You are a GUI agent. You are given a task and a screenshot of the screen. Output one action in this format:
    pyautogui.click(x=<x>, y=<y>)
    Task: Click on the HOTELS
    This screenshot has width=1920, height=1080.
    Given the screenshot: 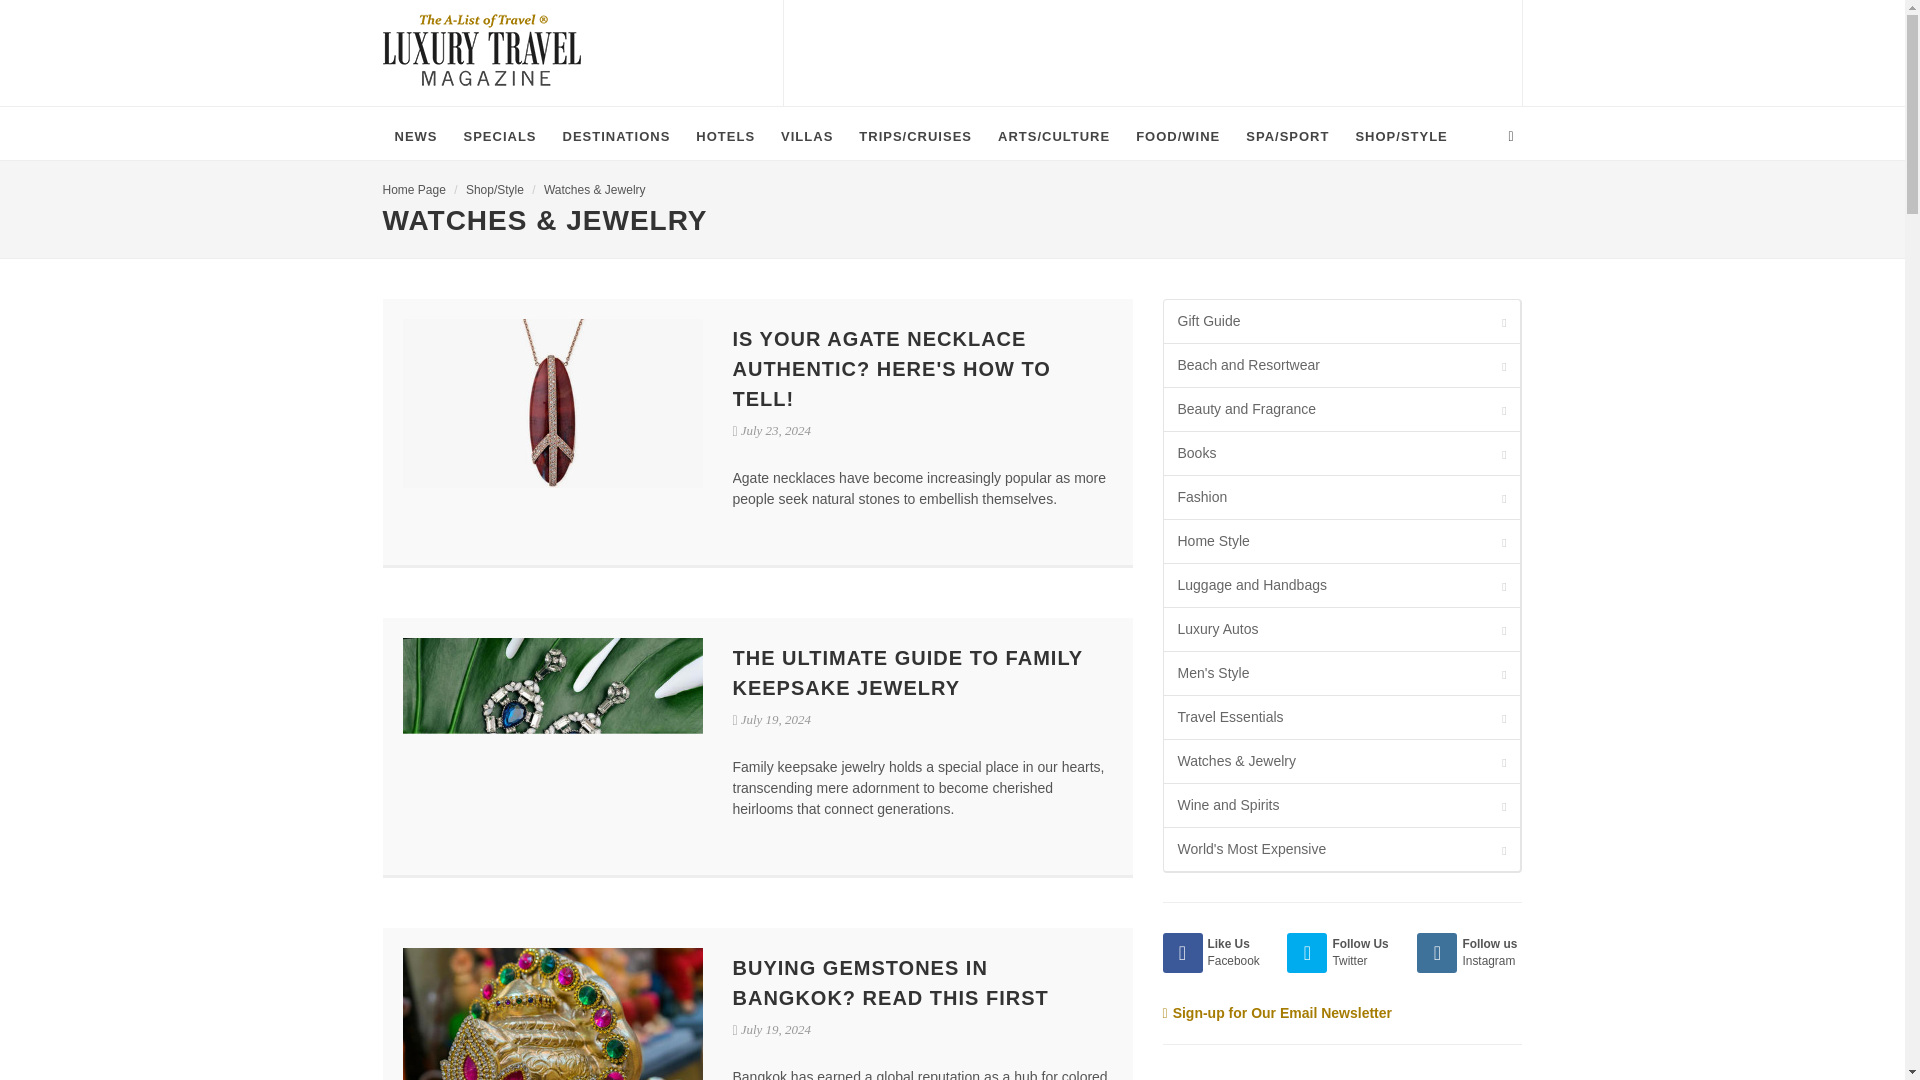 What is the action you would take?
    pyautogui.click(x=724, y=136)
    